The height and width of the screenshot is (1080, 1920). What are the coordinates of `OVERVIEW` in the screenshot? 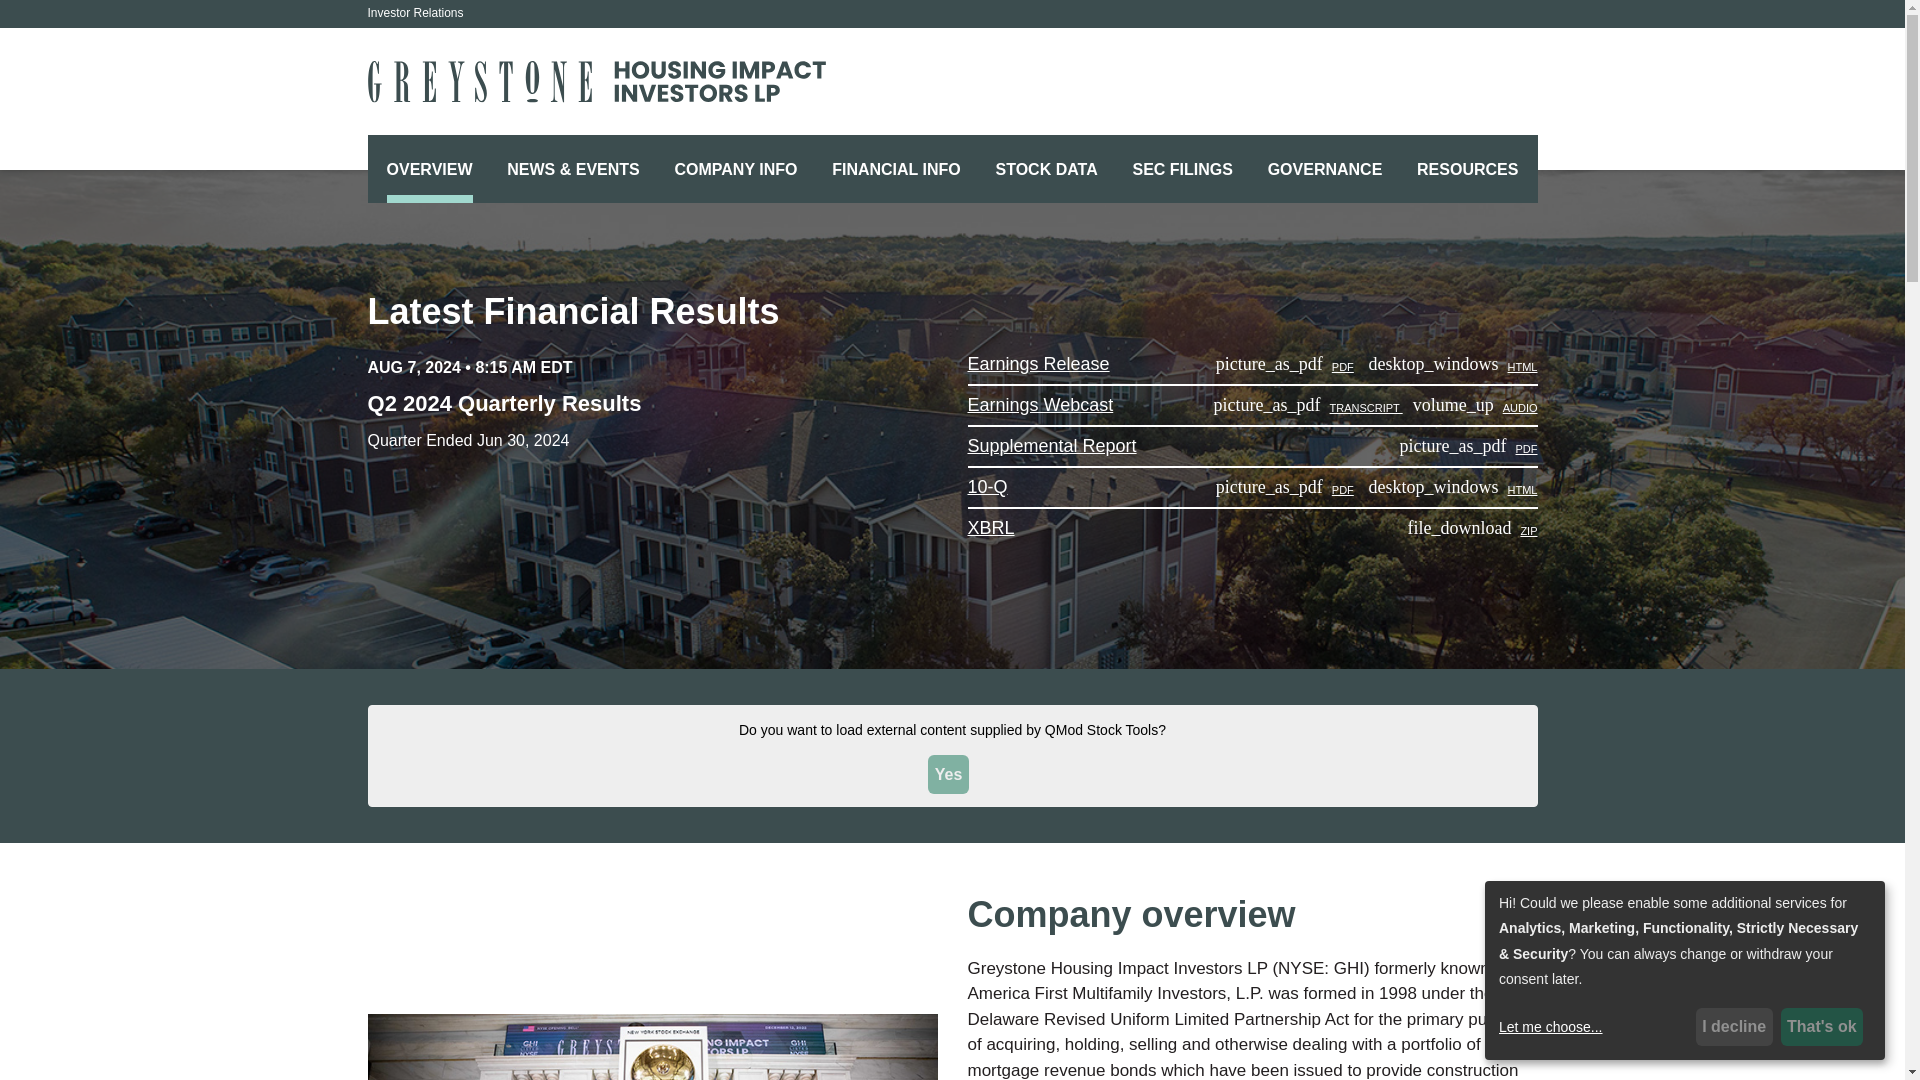 It's located at (430, 170).